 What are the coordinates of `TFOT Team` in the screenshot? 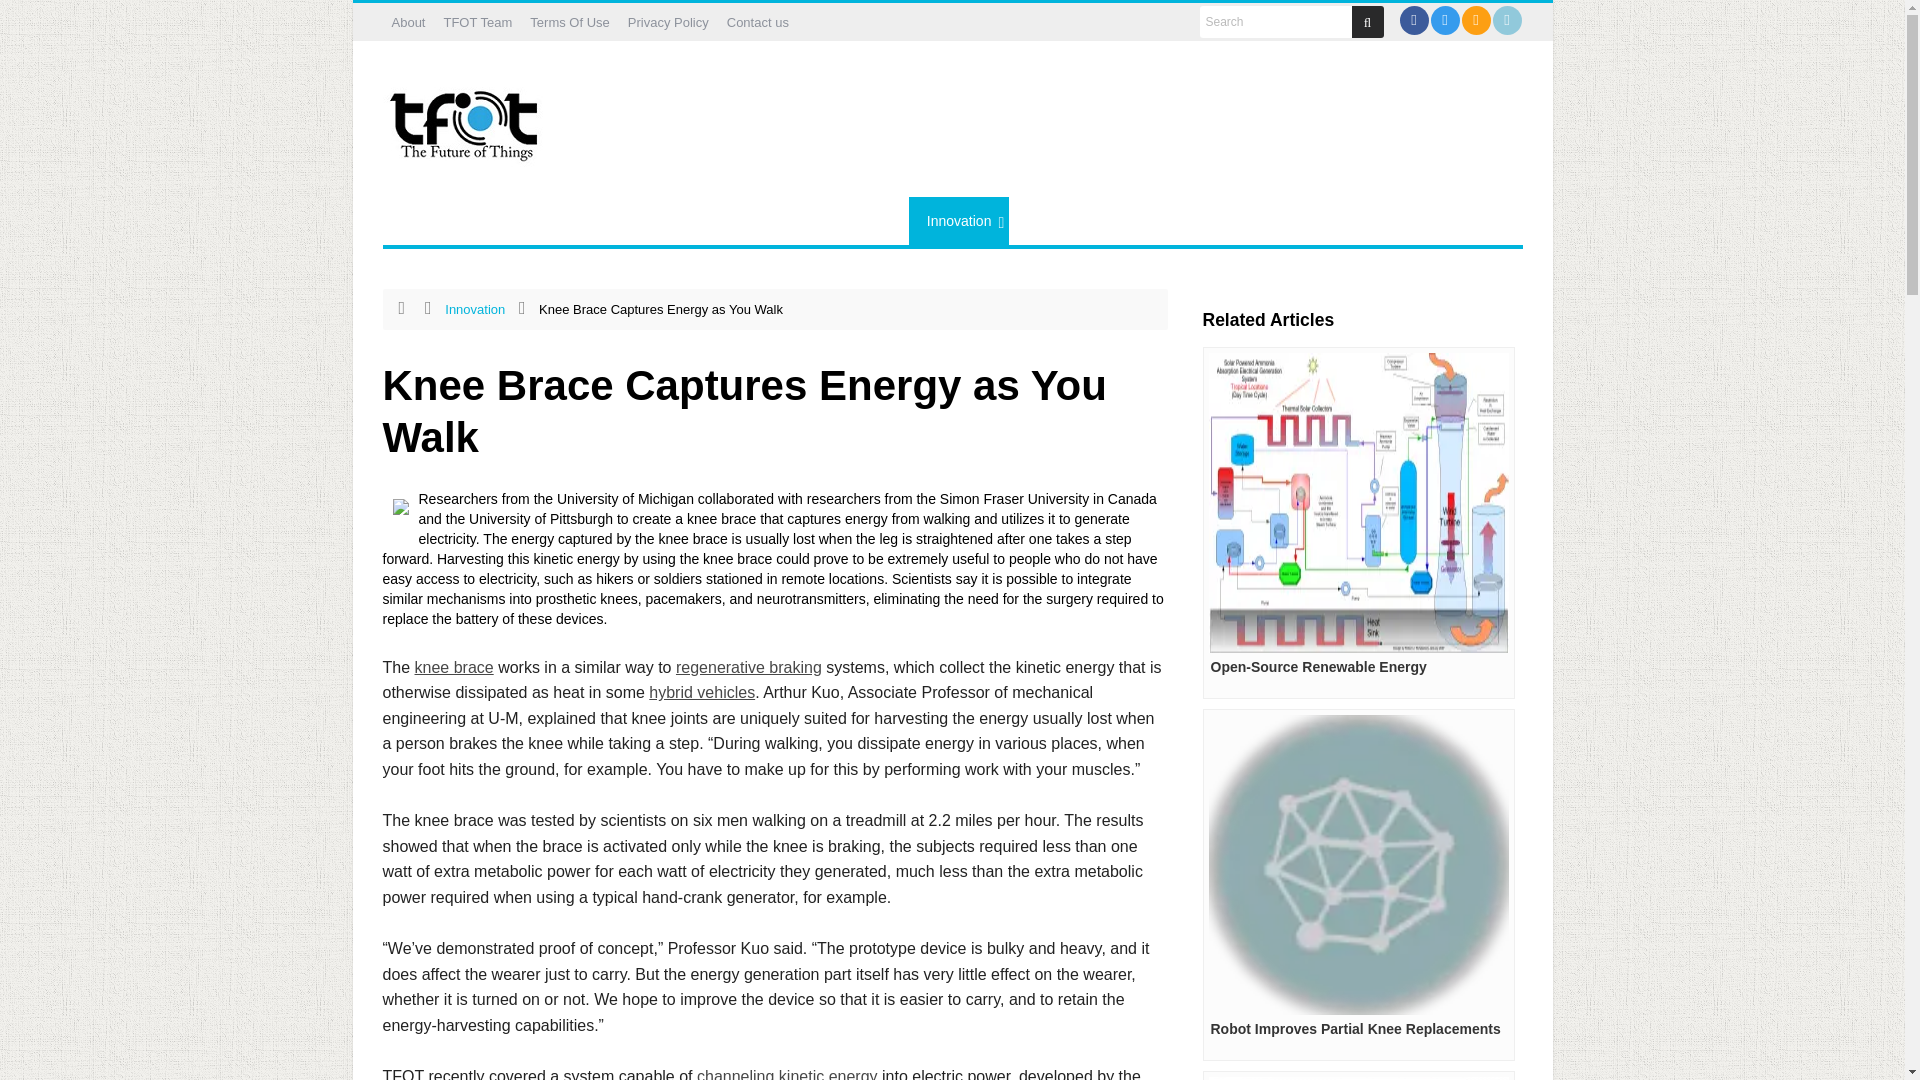 It's located at (476, 22).